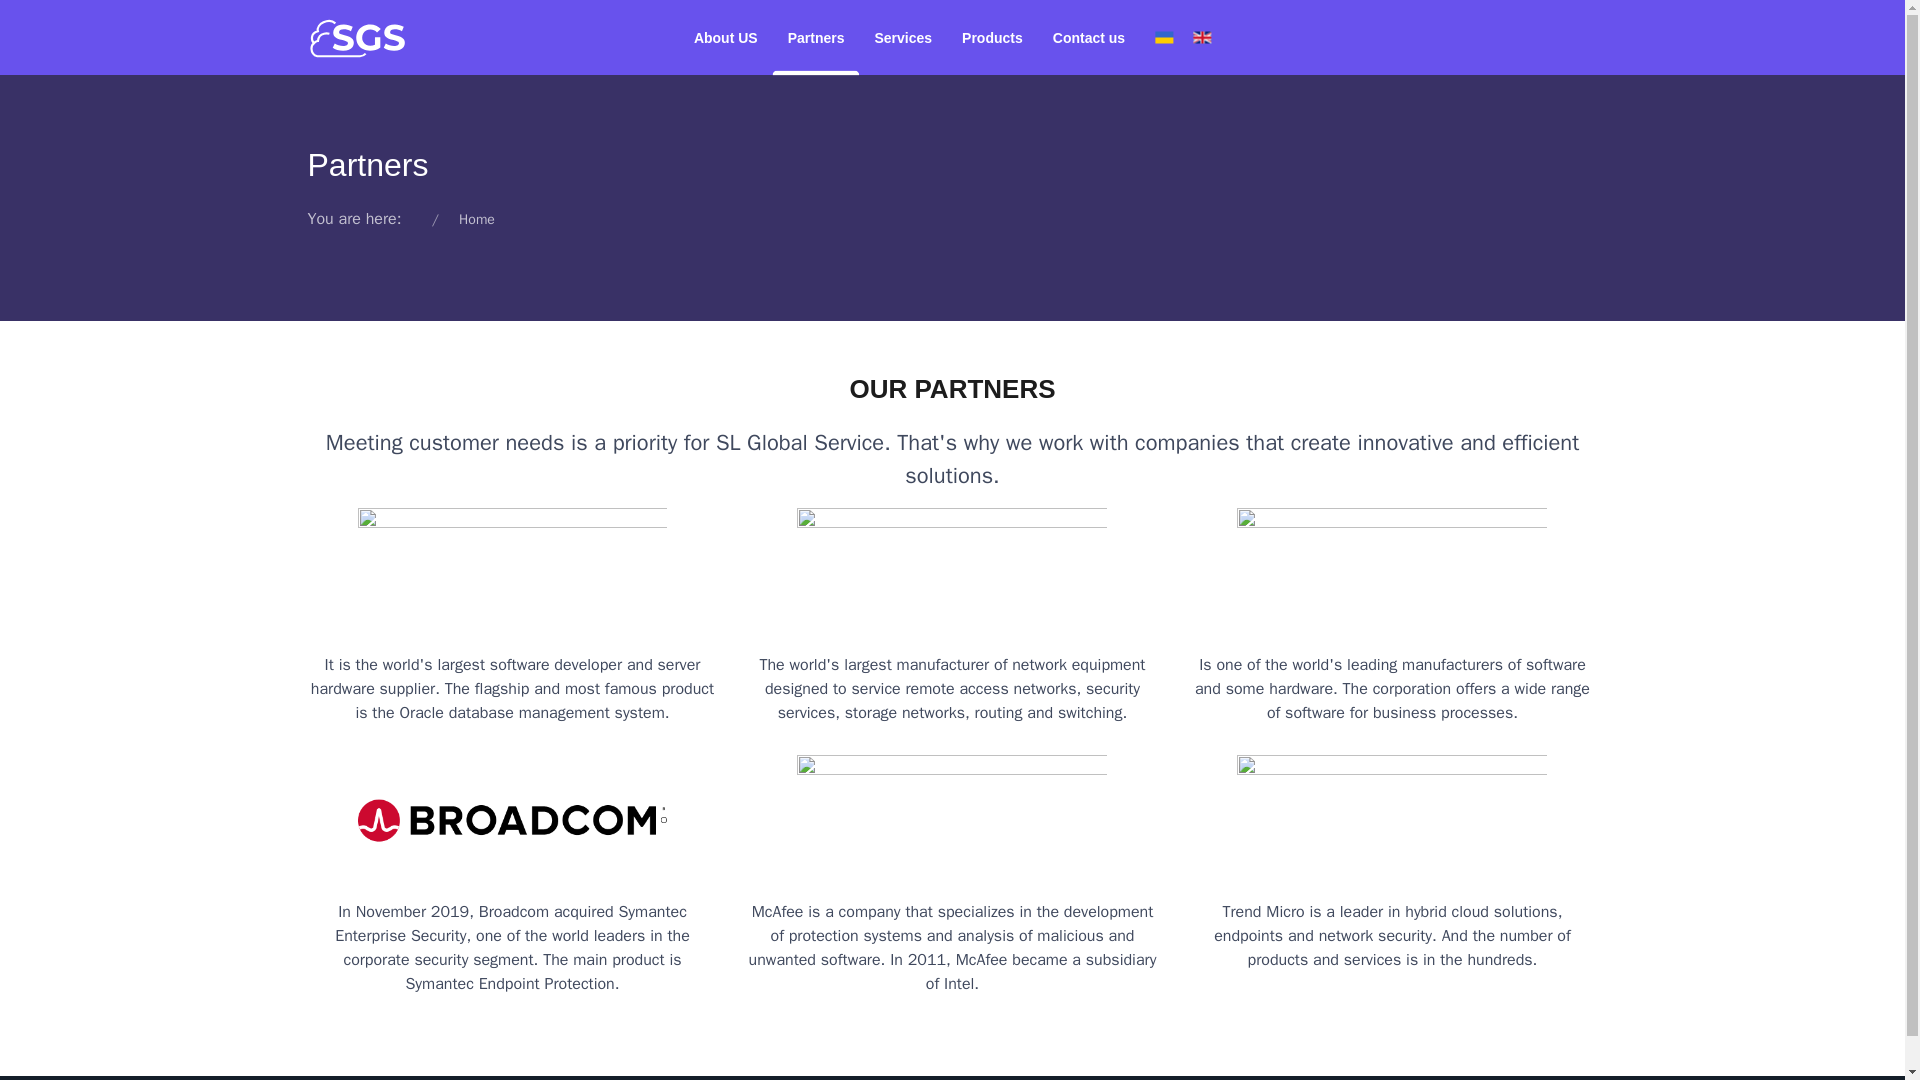 The width and height of the screenshot is (1920, 1080). Describe the element at coordinates (476, 218) in the screenshot. I see `Home` at that location.